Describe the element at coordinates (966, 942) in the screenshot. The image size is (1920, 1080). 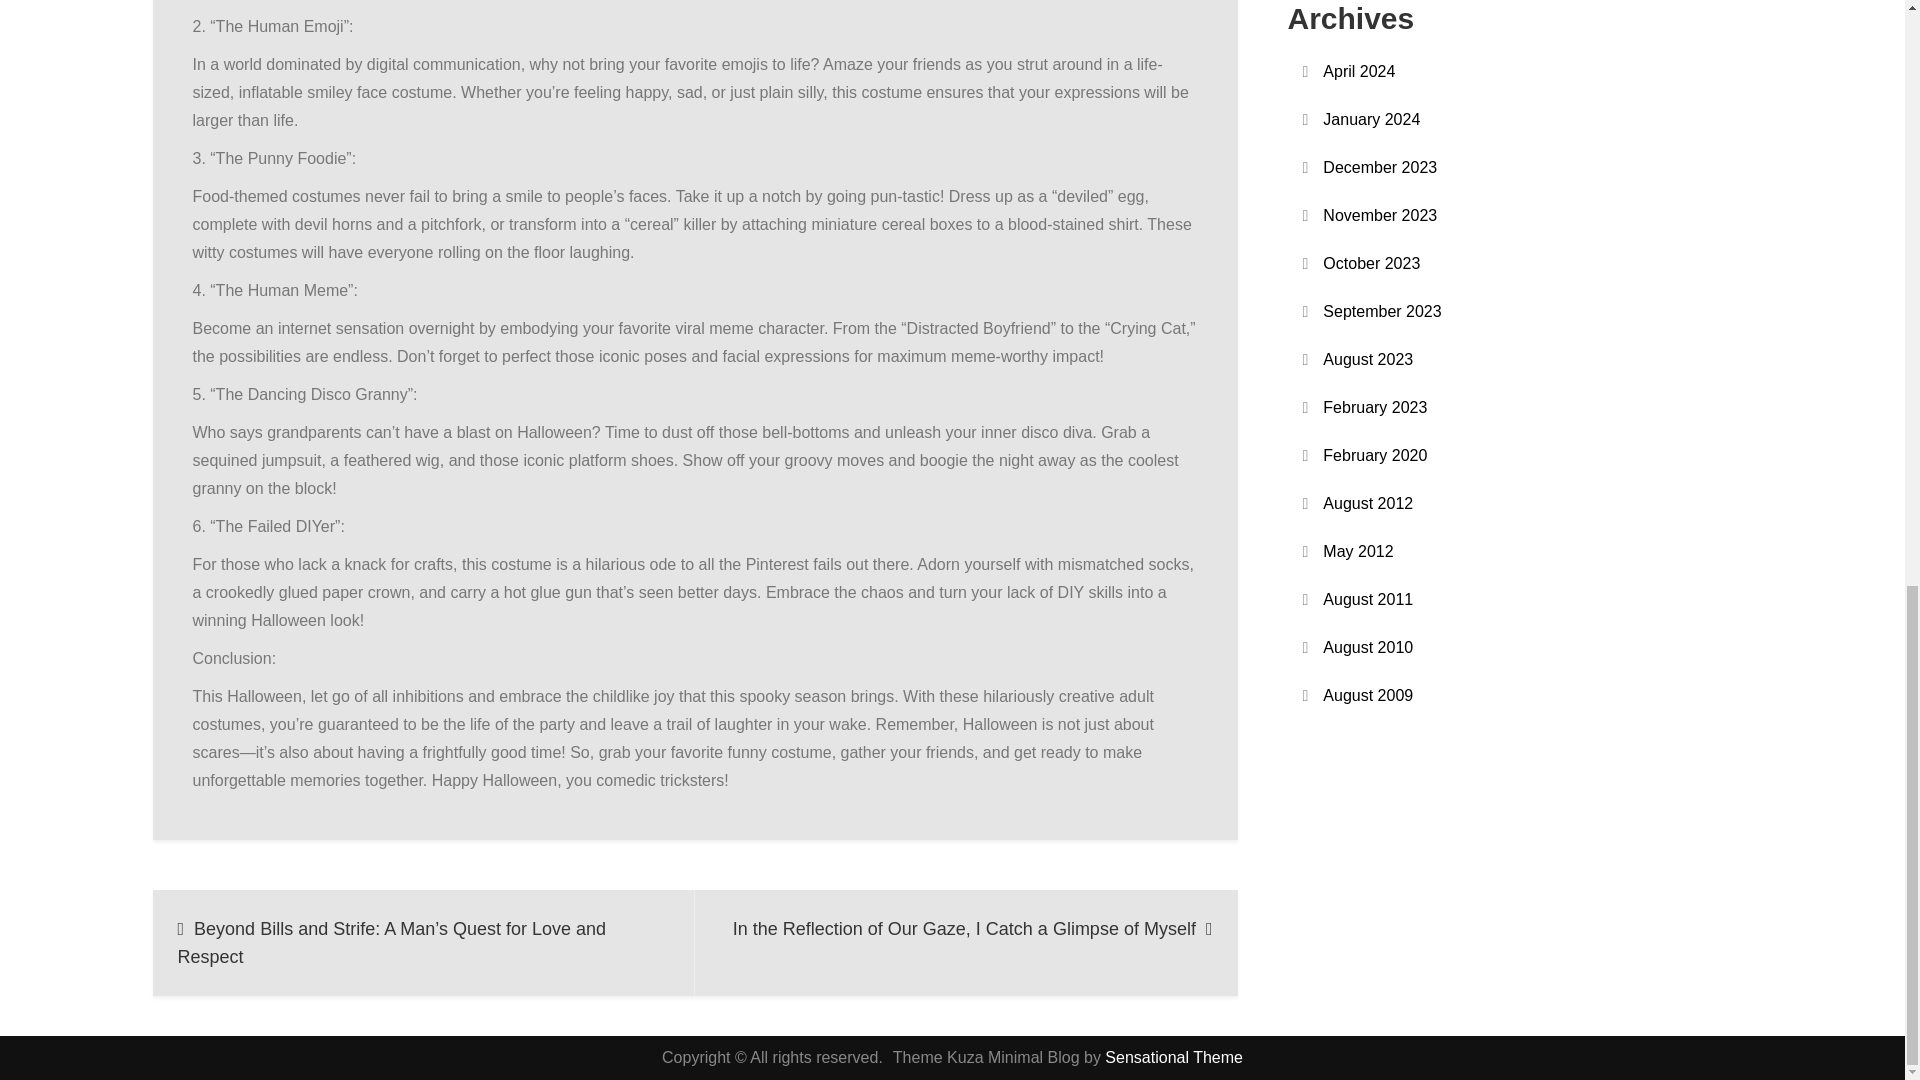
I see `In the Reflection of Our Gaze, I Catch a Glimpse of Myself` at that location.